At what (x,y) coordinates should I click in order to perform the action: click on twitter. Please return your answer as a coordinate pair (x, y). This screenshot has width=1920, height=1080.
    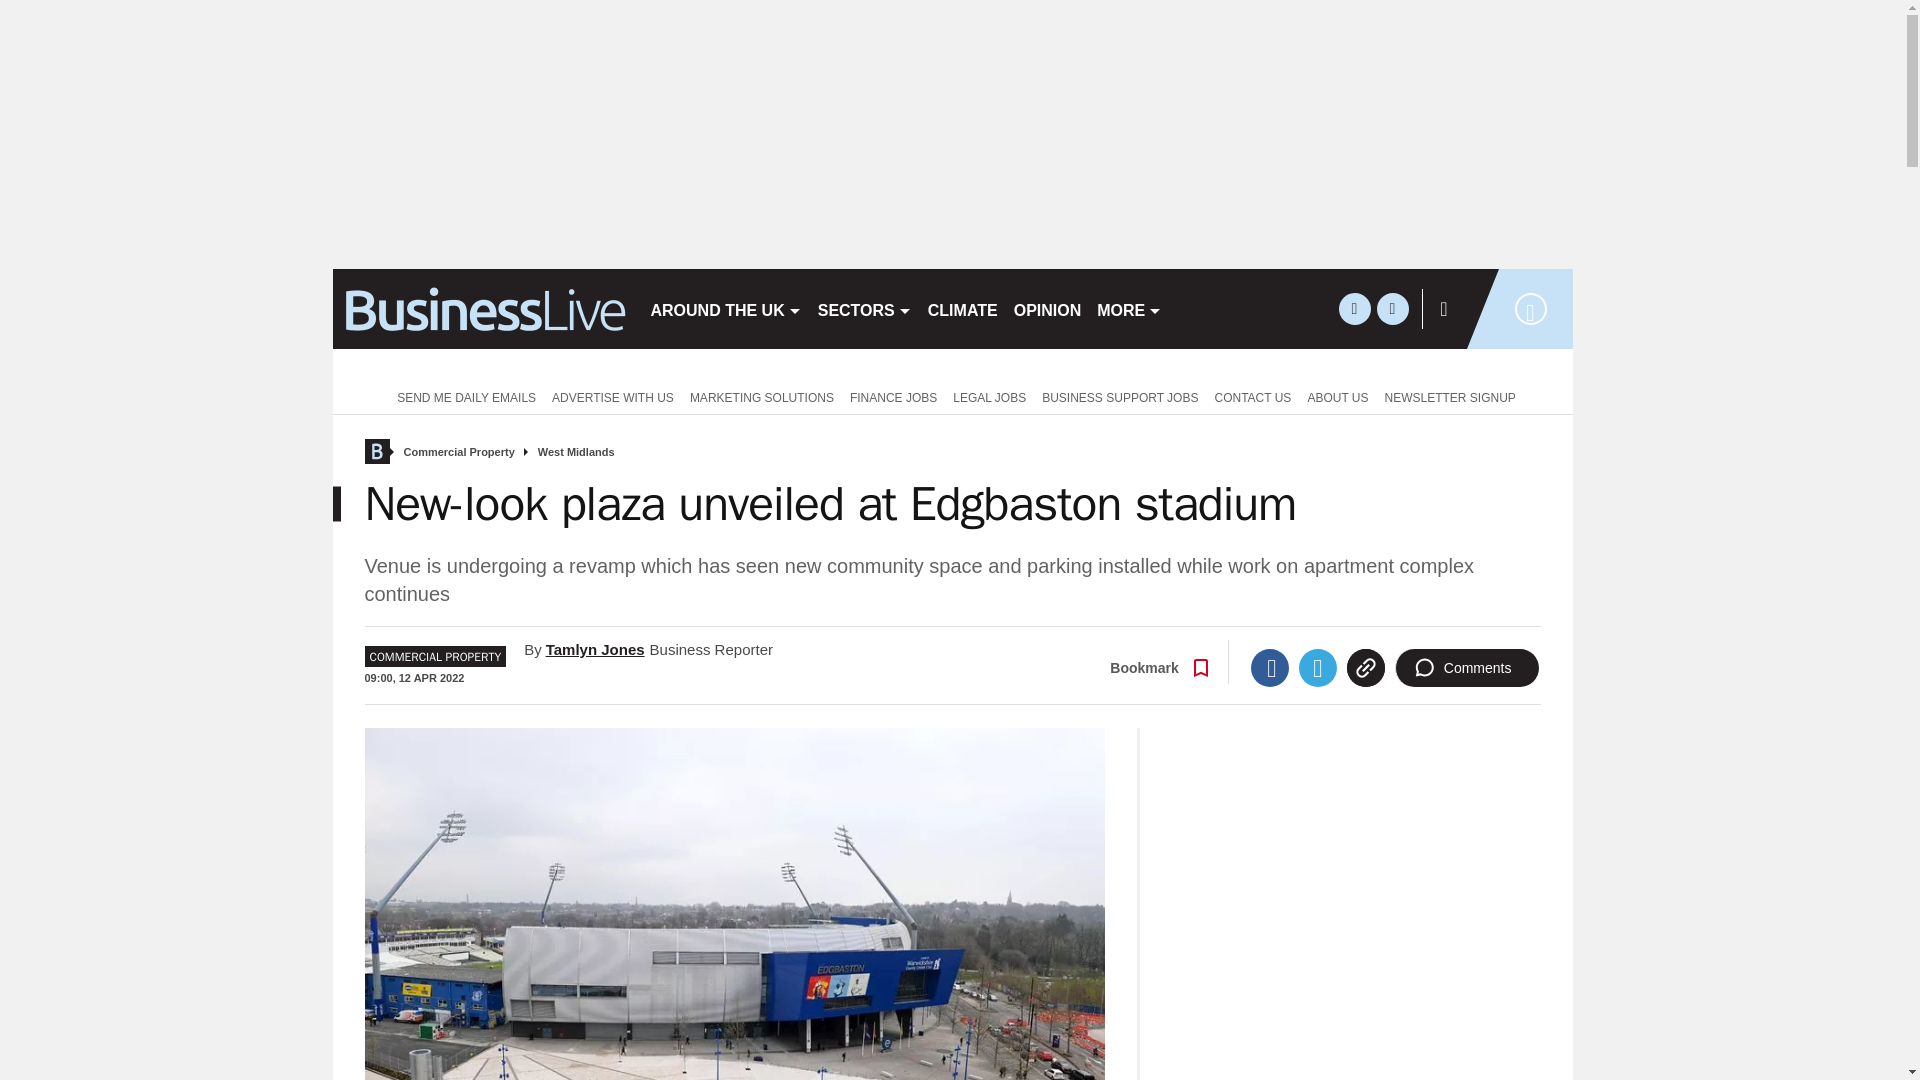
    Looking at the image, I should click on (1354, 308).